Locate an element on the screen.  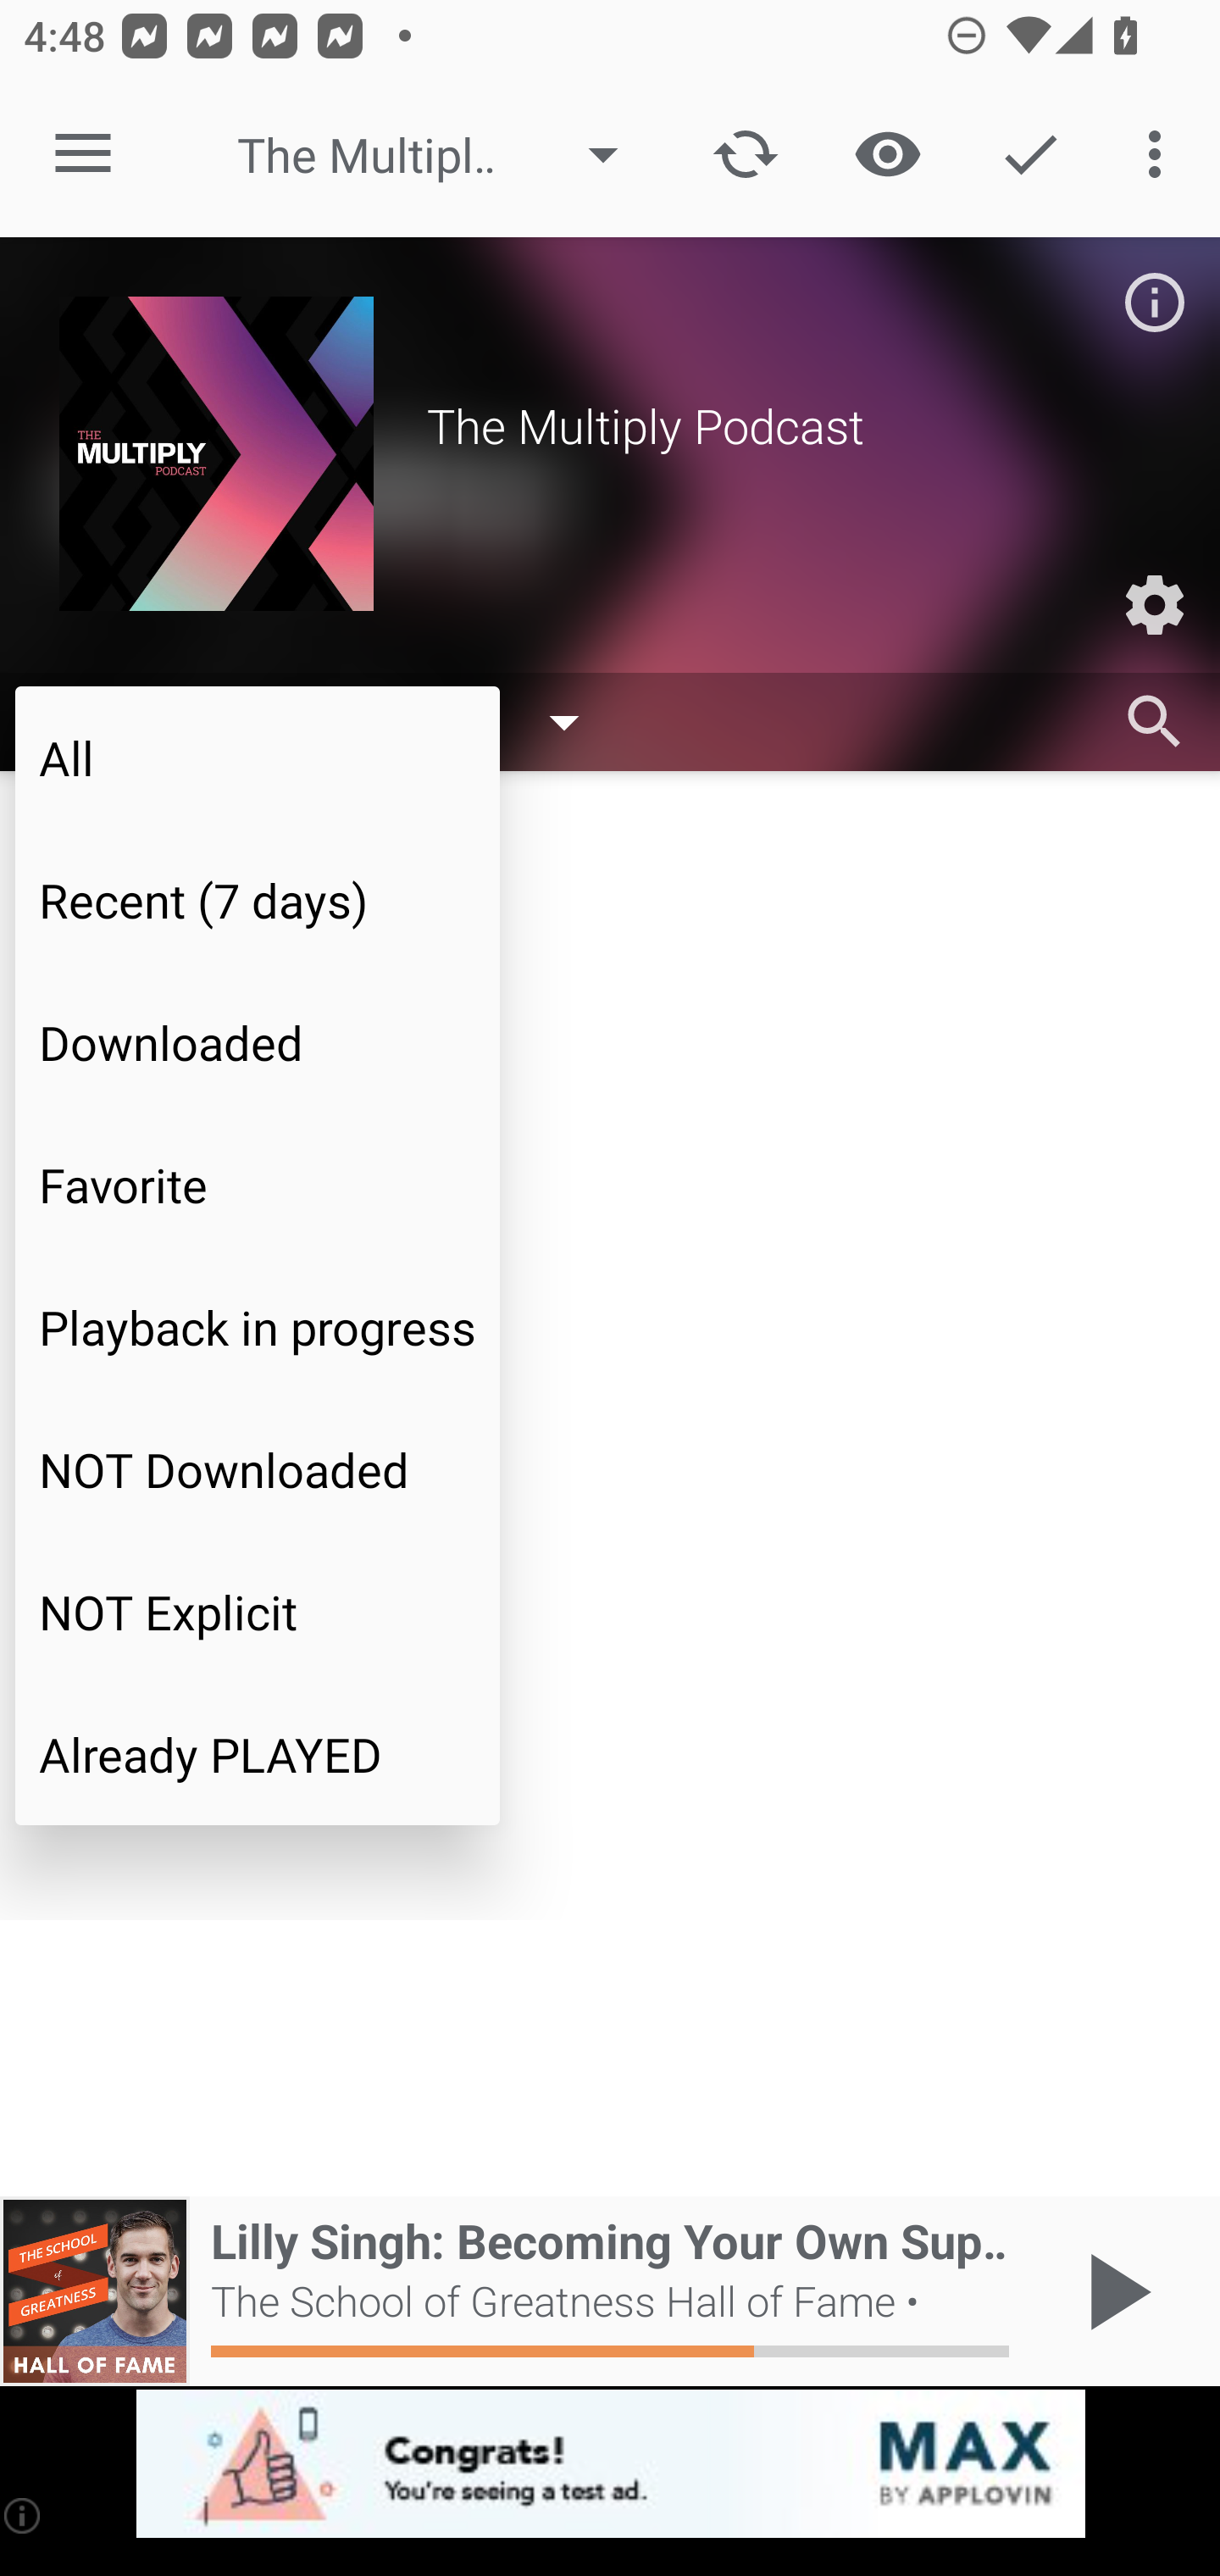
Downloaded is located at coordinates (258, 1042).